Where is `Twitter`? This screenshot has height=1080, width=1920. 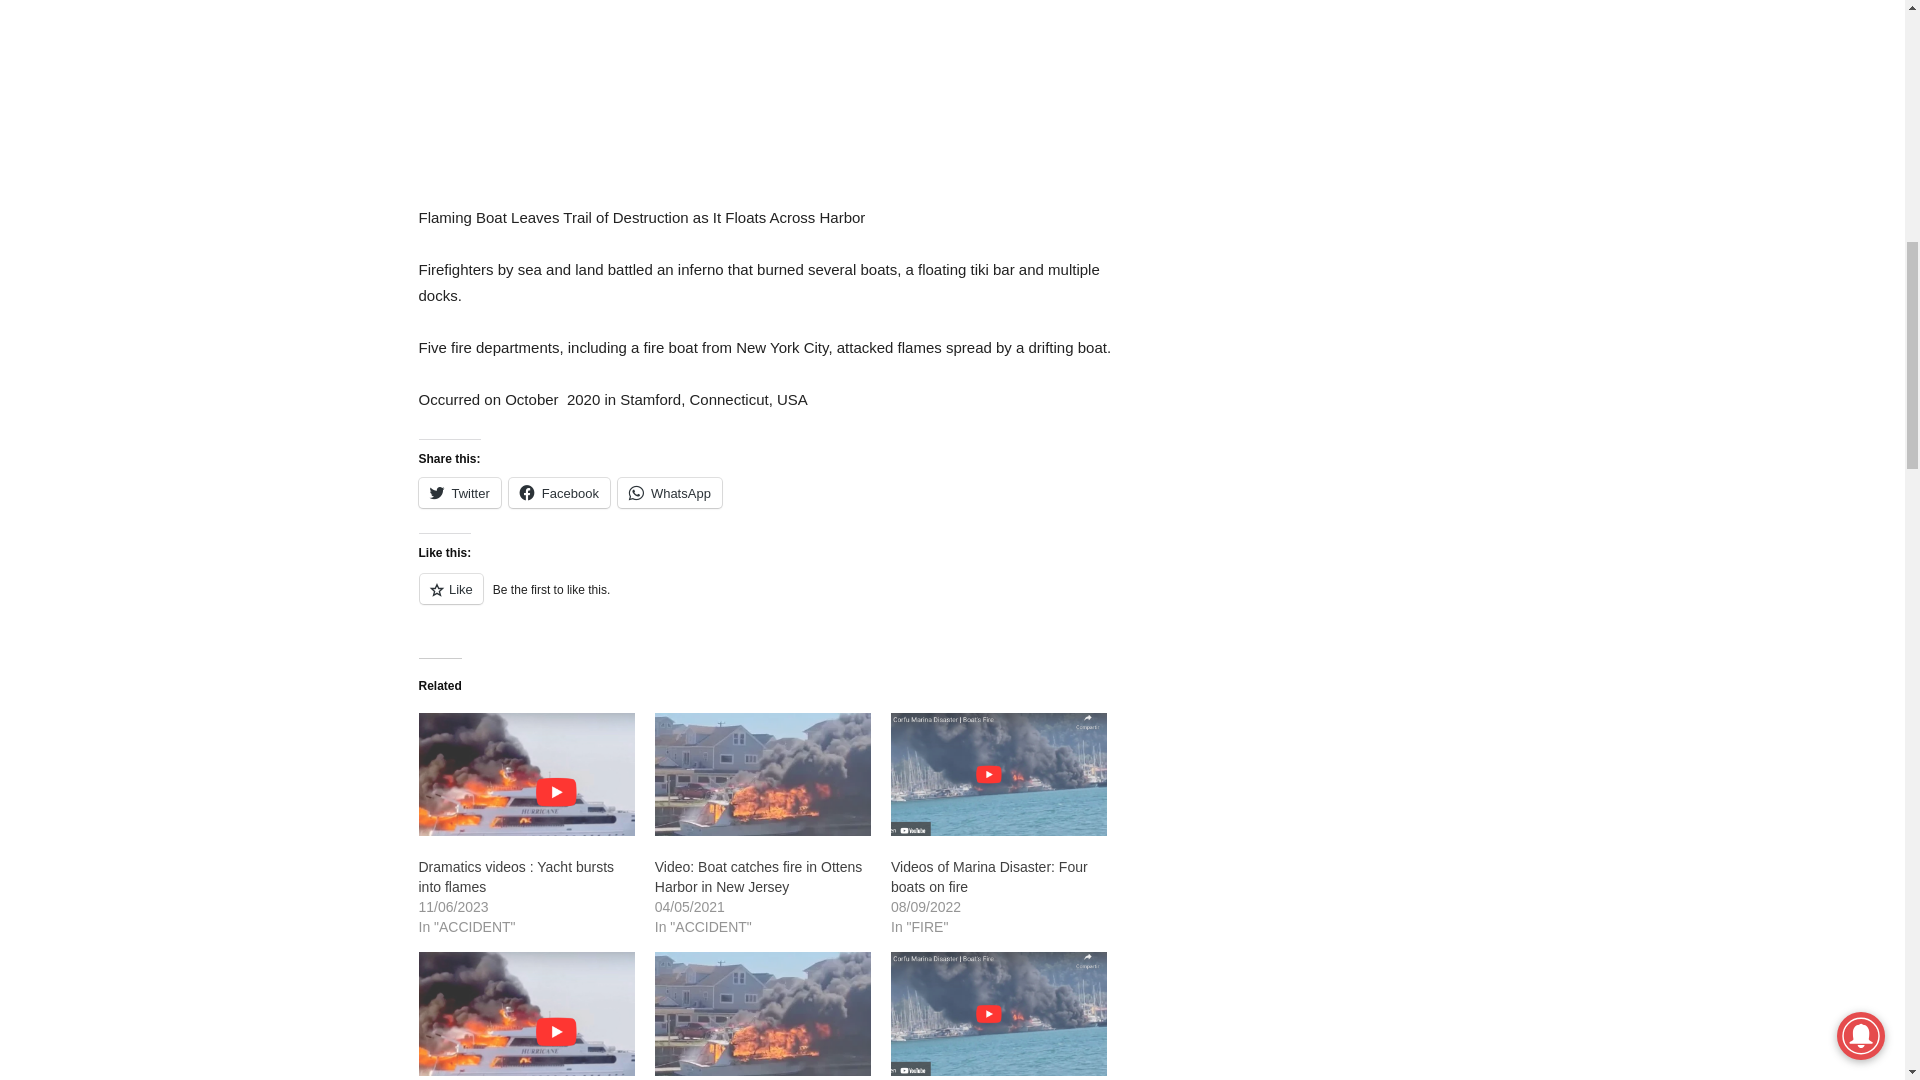 Twitter is located at coordinates (458, 492).